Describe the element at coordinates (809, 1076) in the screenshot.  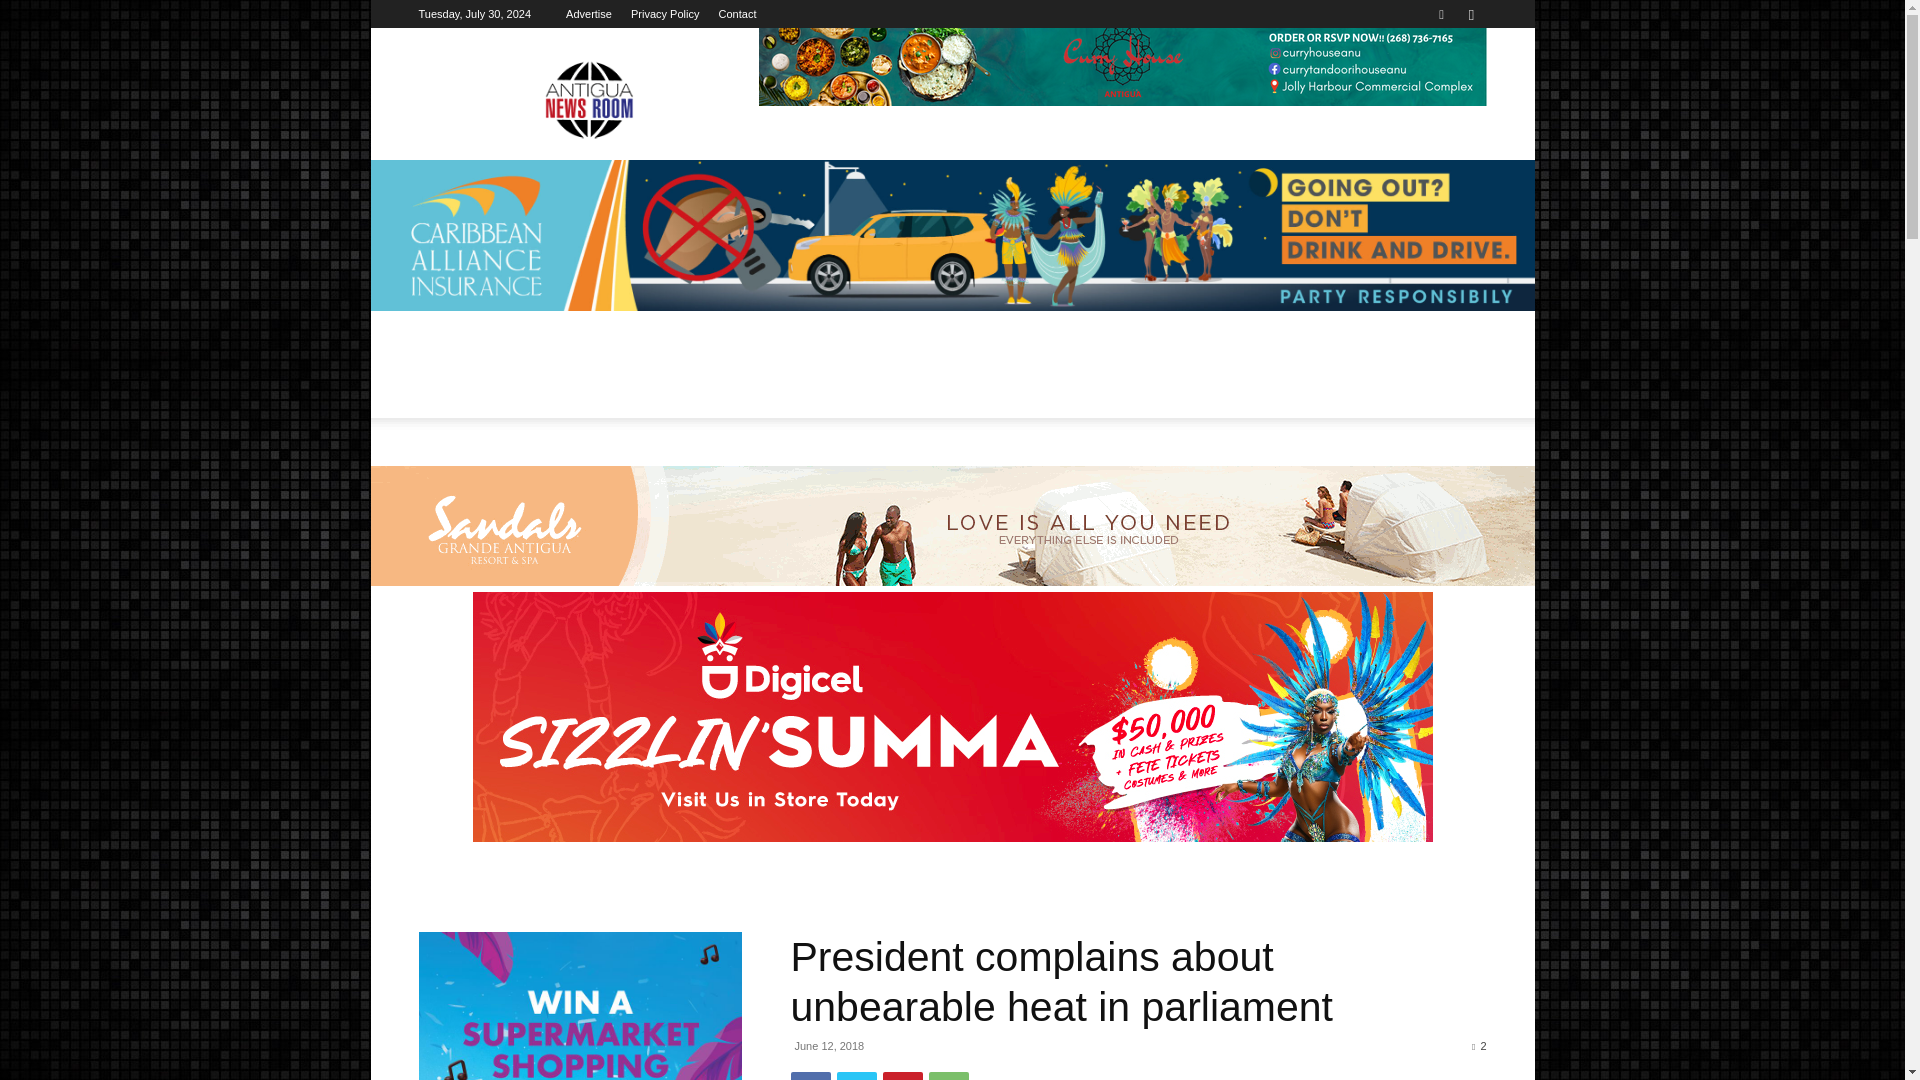
I see `Facebook` at that location.